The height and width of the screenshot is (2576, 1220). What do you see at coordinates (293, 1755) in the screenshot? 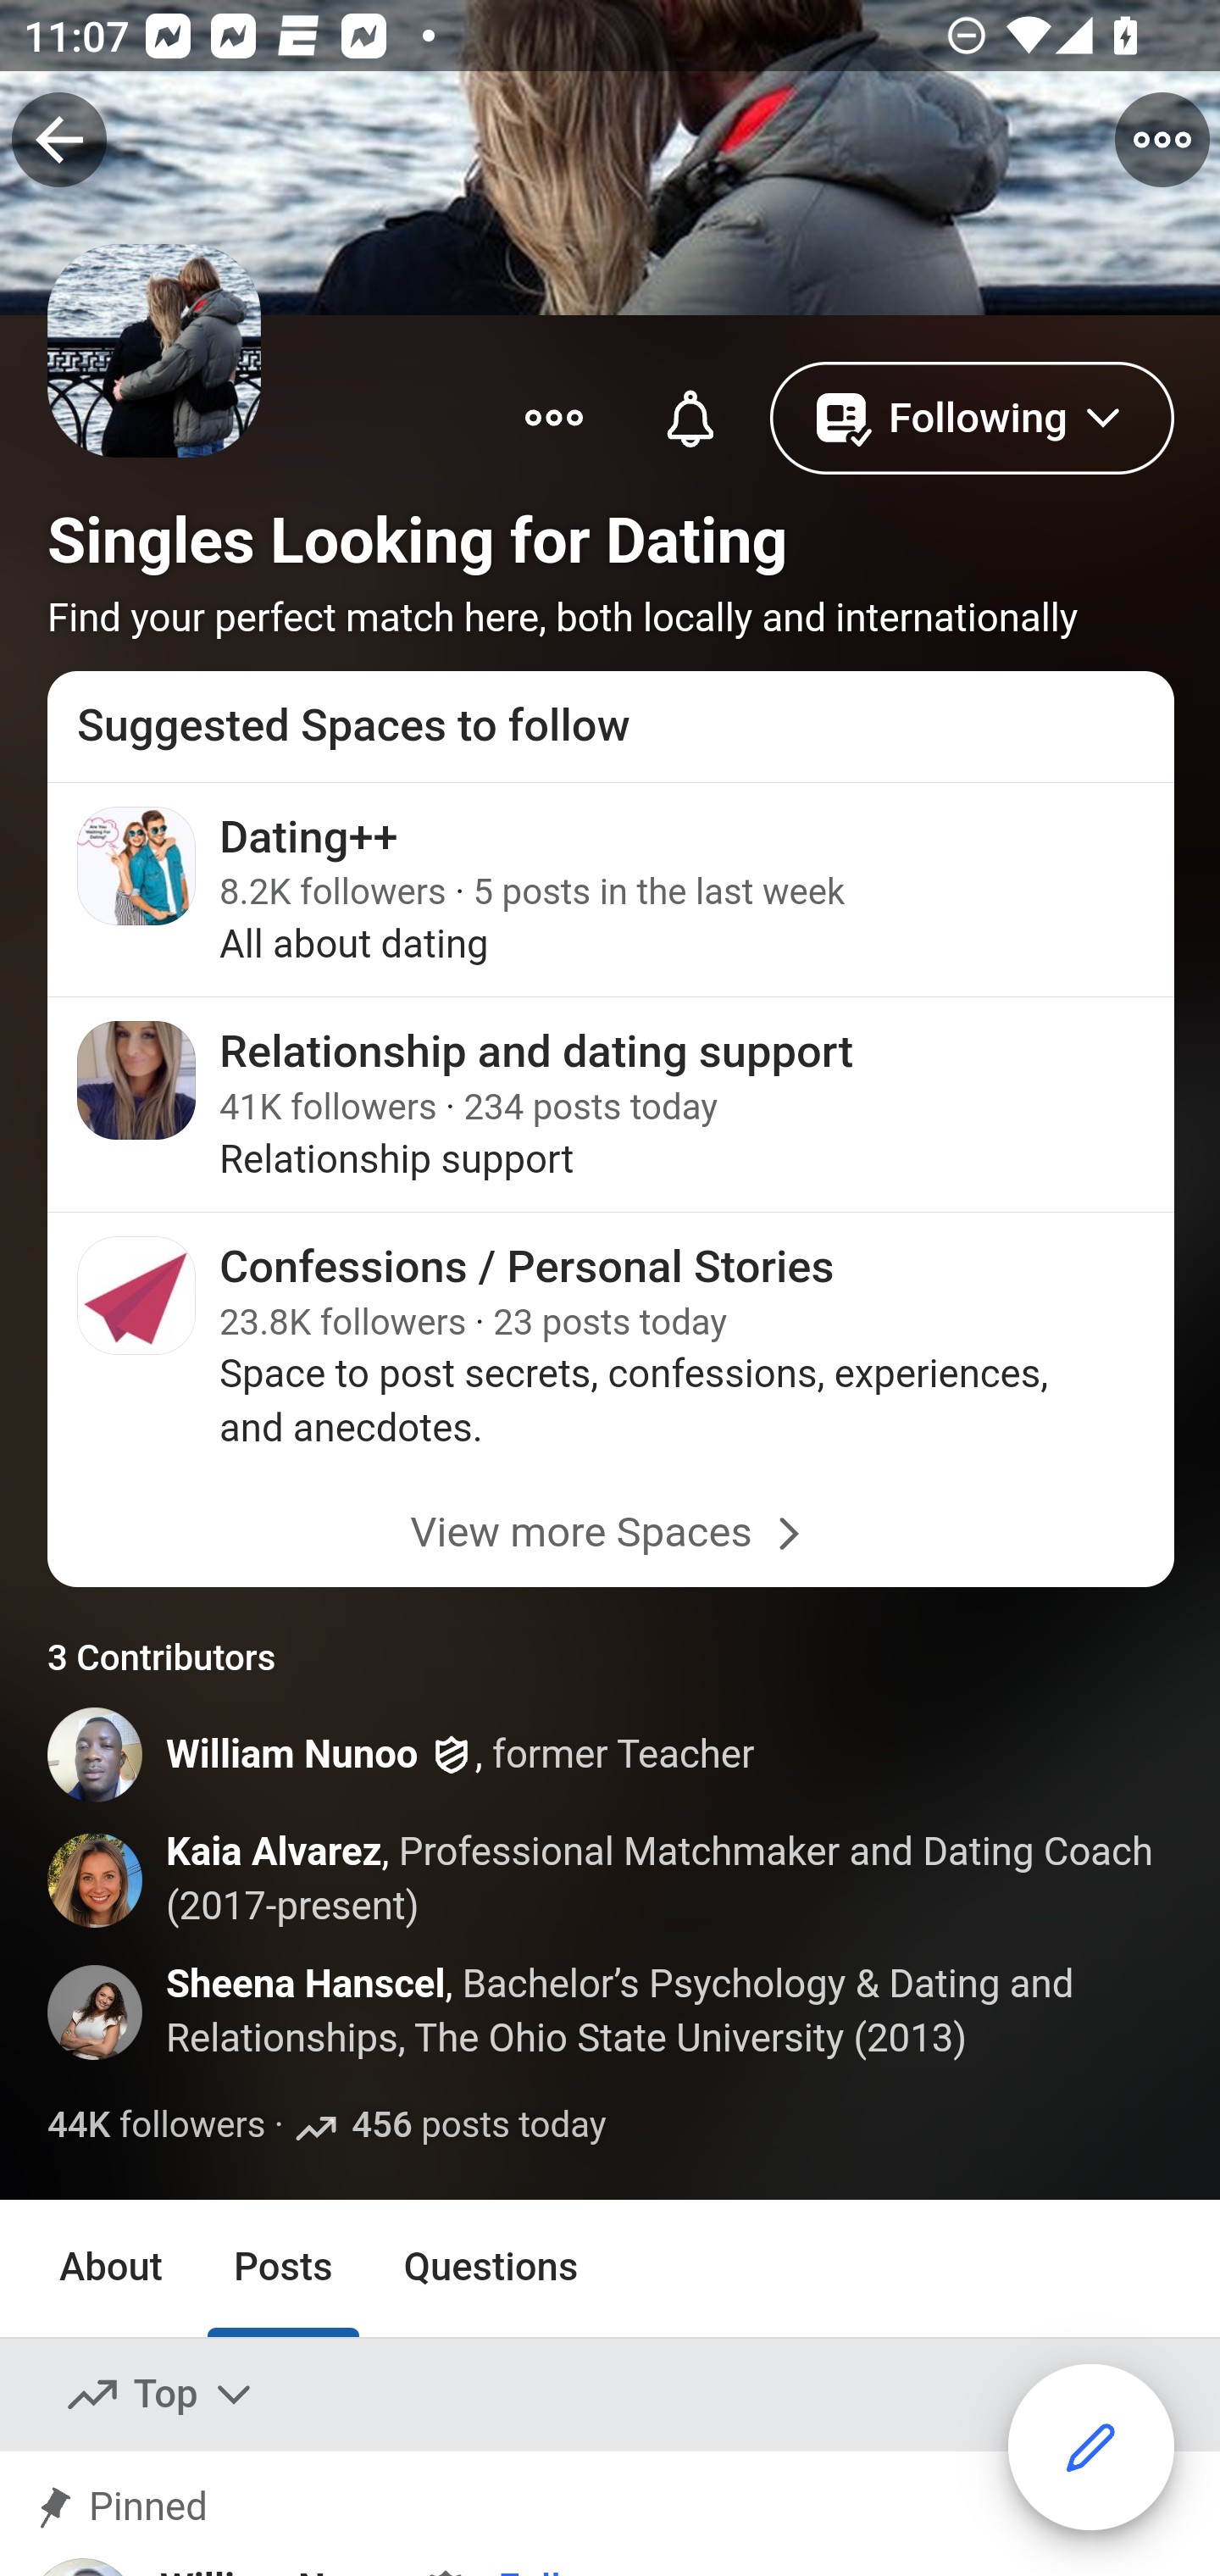
I see `William Nunoo` at bounding box center [293, 1755].